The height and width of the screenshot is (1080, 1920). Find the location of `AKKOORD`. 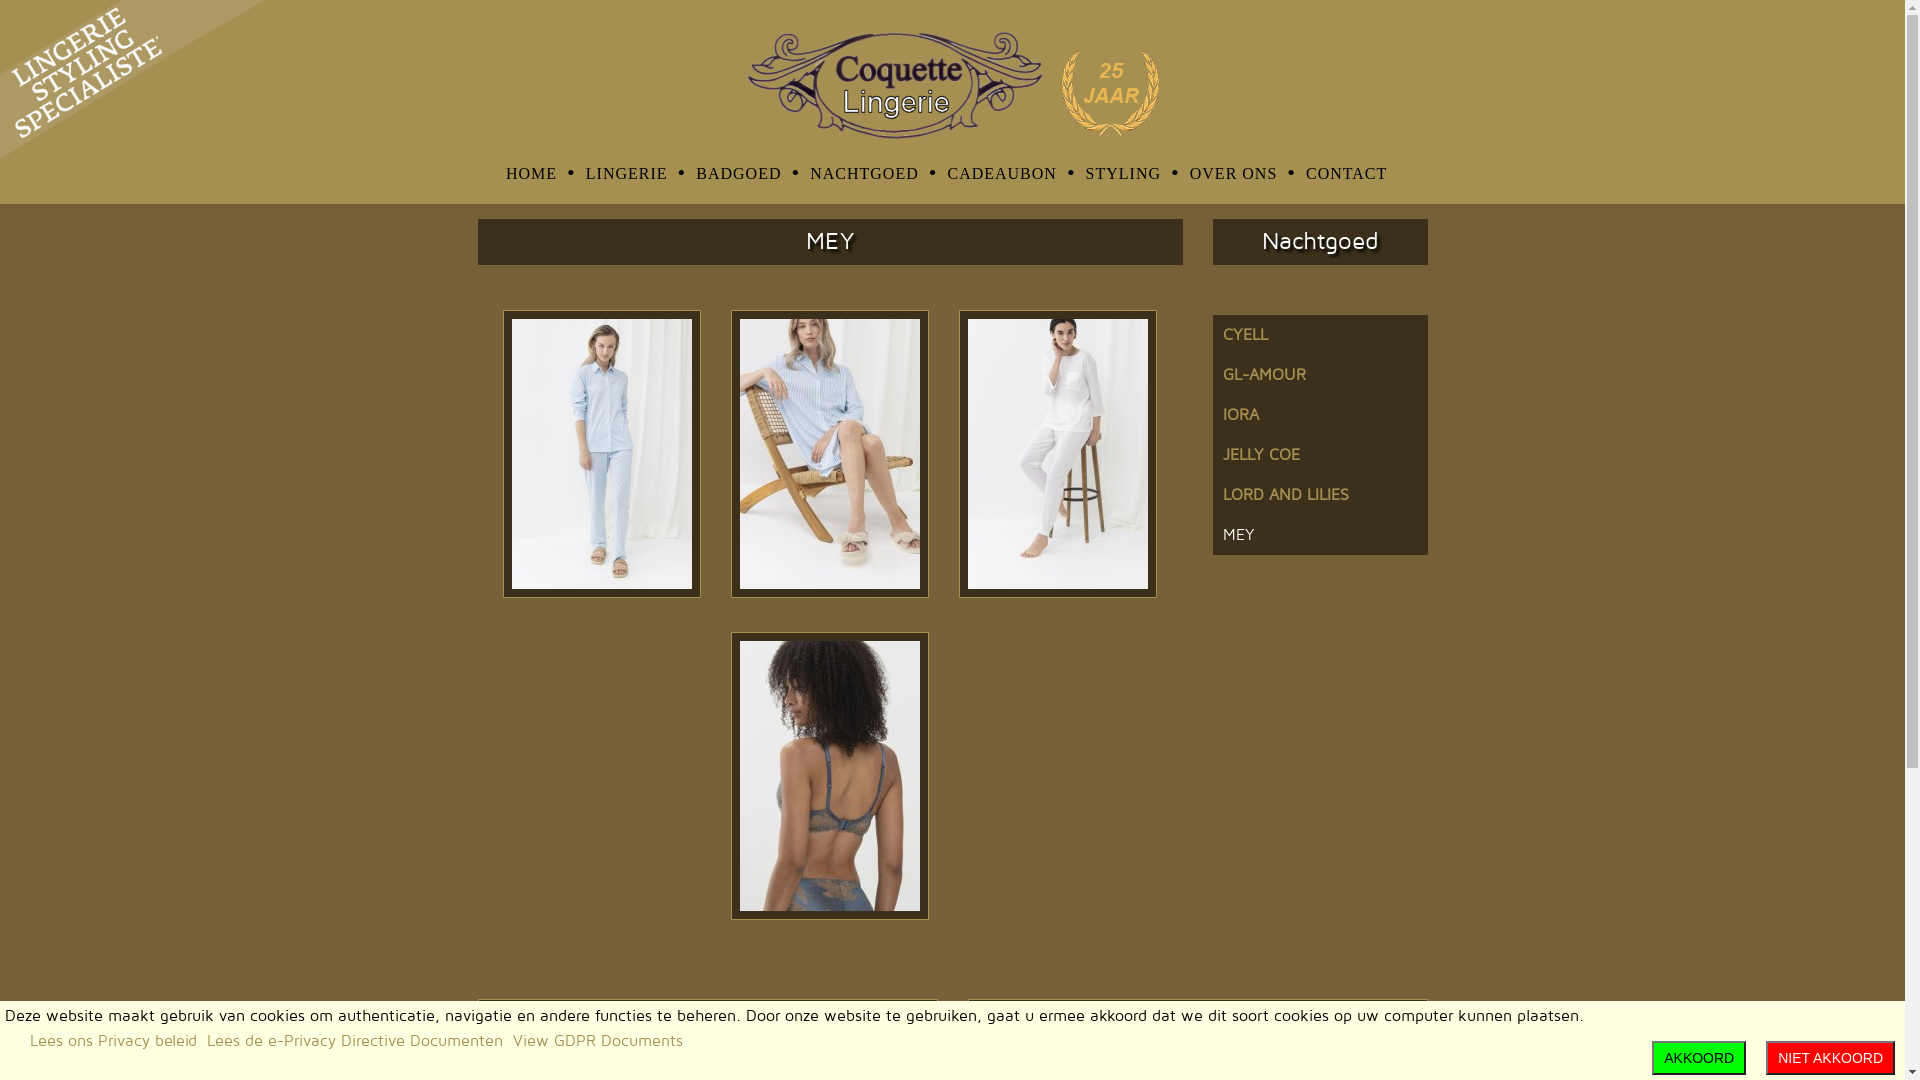

AKKOORD is located at coordinates (1699, 1058).